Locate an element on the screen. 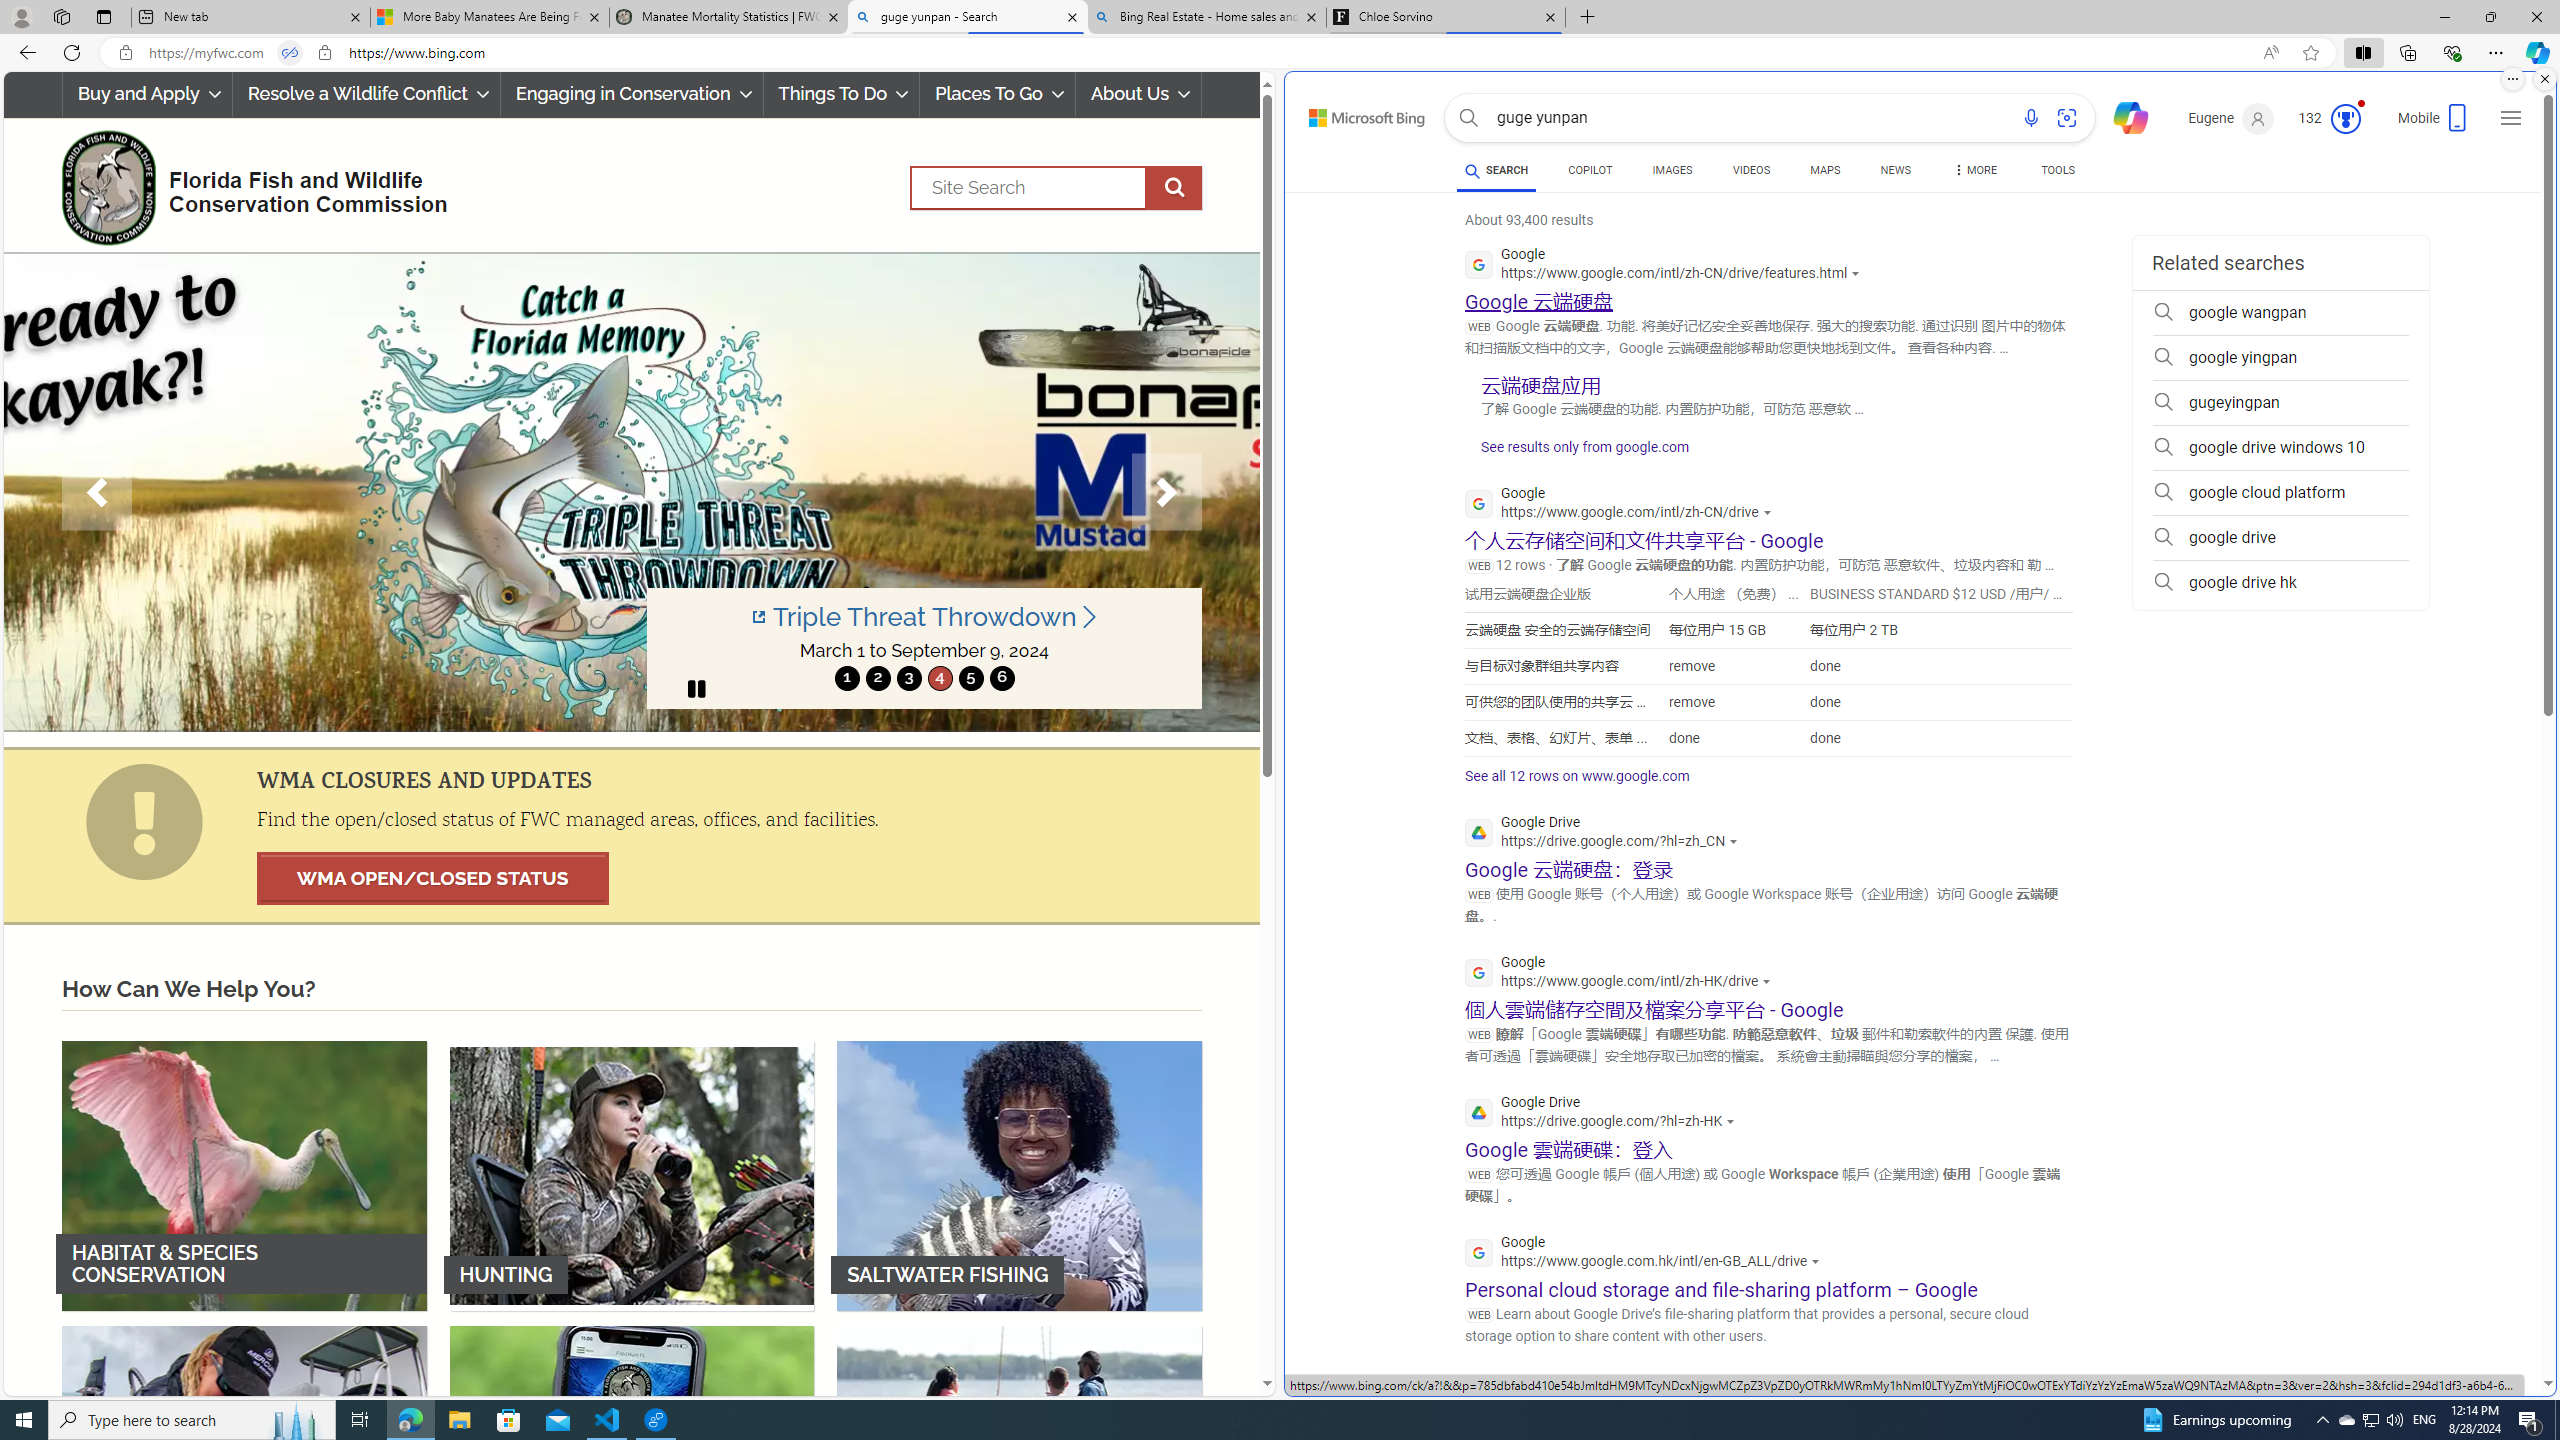  Settings and quick links is located at coordinates (2511, 118).